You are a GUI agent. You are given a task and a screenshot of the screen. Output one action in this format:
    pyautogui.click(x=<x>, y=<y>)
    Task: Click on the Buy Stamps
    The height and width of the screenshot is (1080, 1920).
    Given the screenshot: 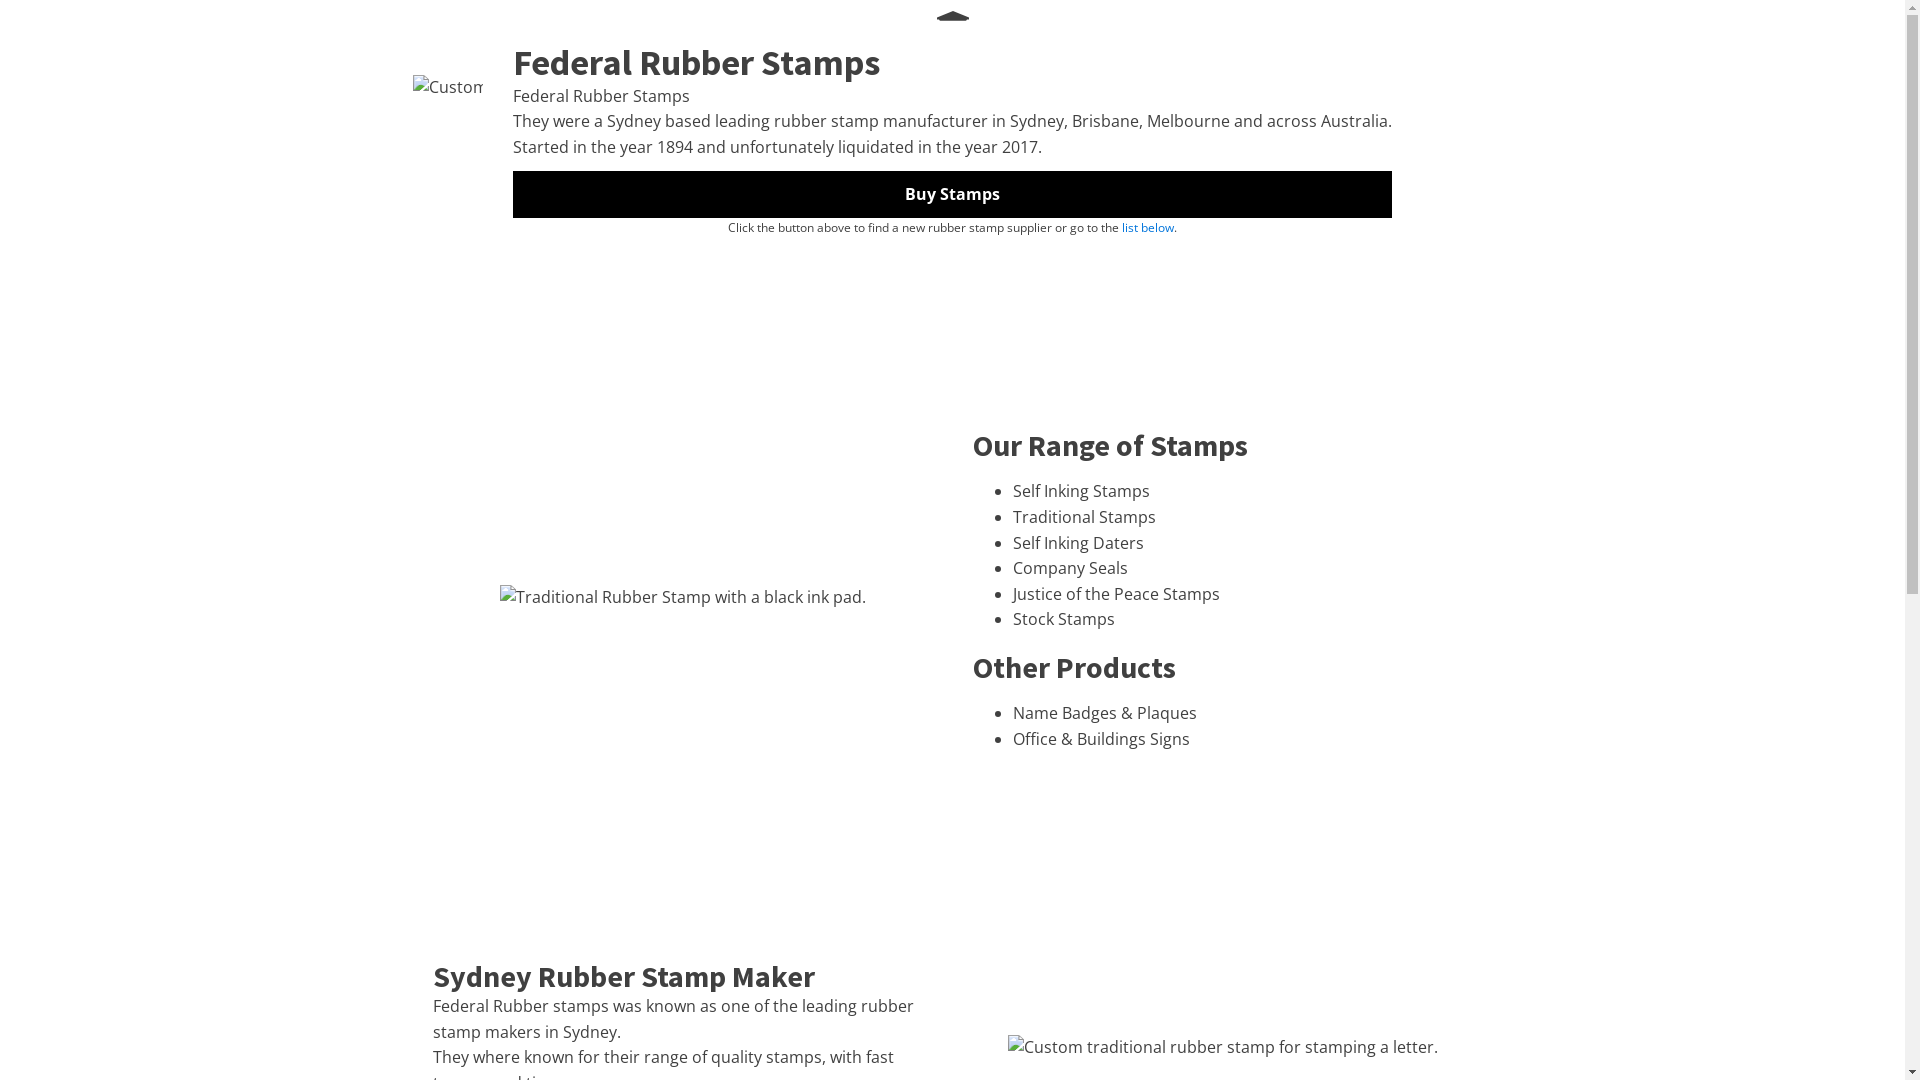 What is the action you would take?
    pyautogui.click(x=952, y=195)
    